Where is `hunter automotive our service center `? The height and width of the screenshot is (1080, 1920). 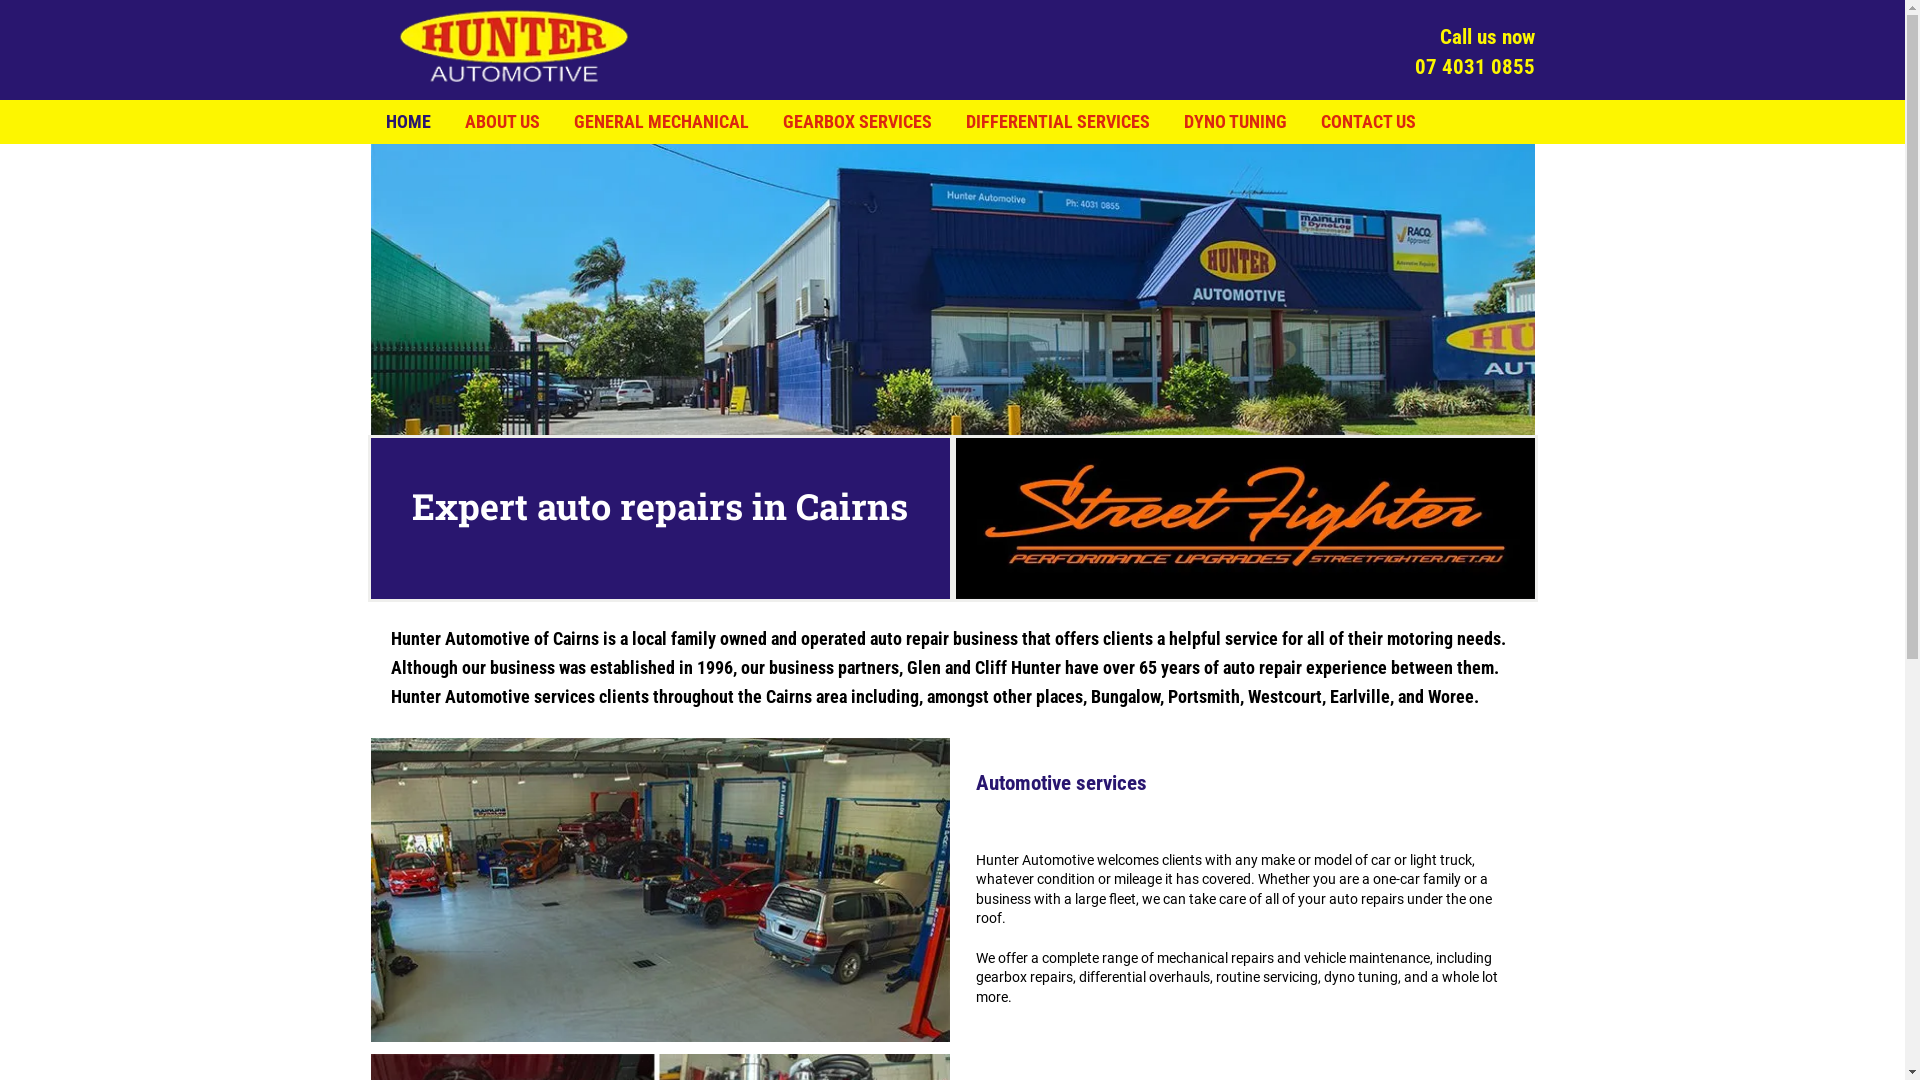
hunter automotive our service center  is located at coordinates (952, 290).